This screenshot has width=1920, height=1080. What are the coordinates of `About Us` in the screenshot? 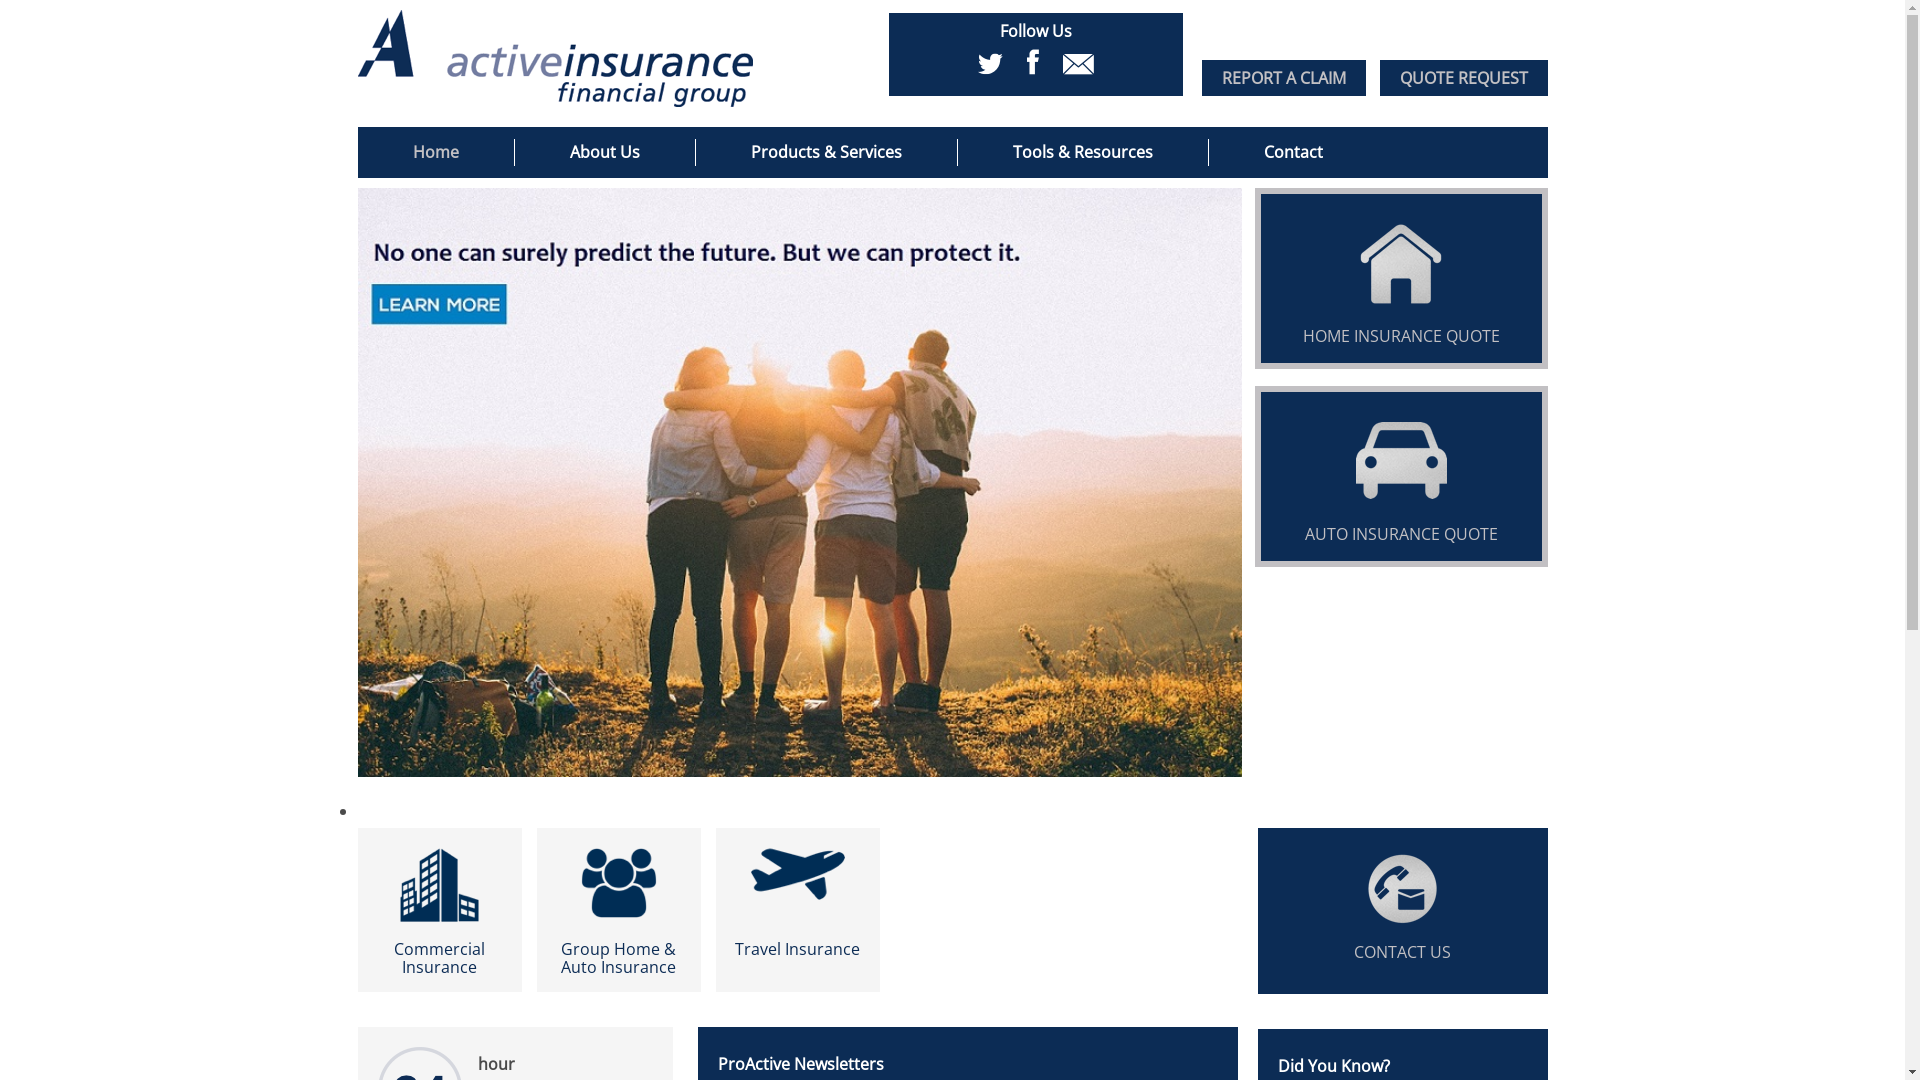 It's located at (604, 152).